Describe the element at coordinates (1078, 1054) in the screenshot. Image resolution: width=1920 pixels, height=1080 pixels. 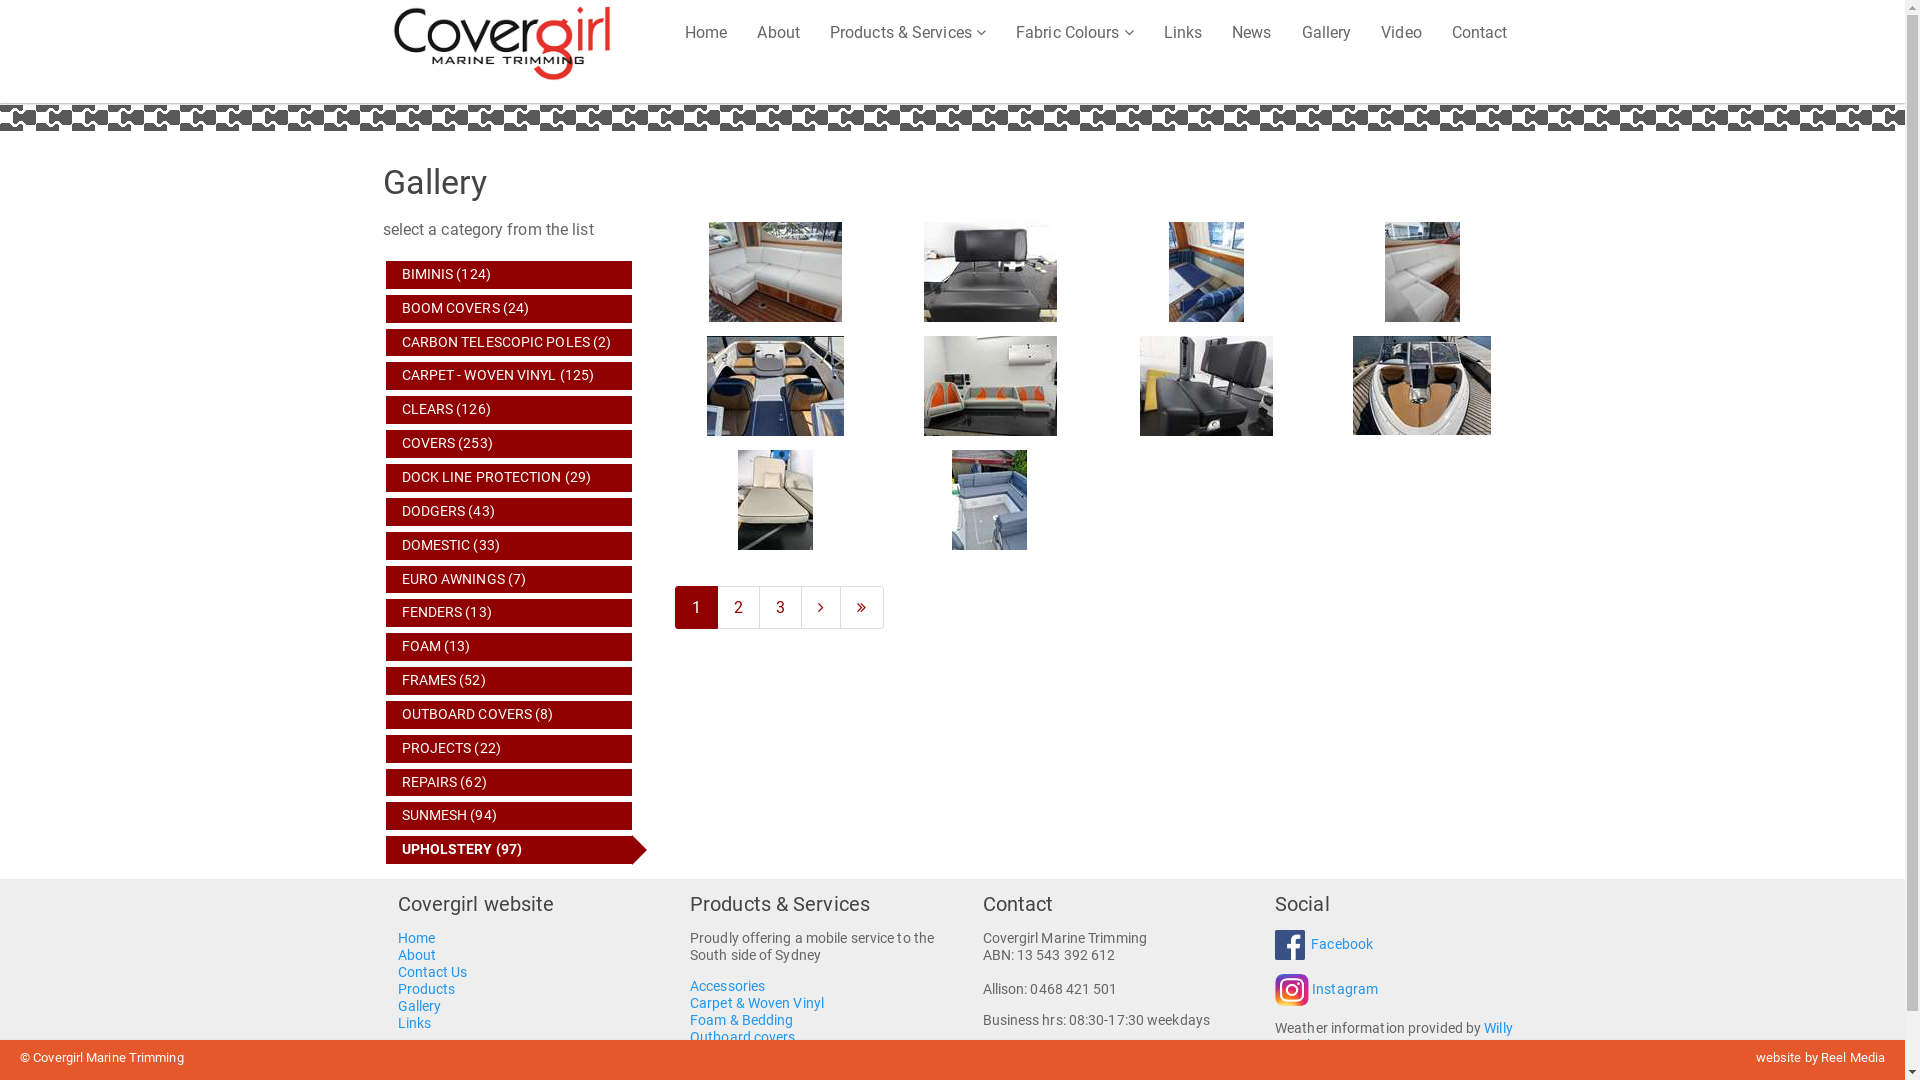
I see `harper@optusnet.com.au` at that location.